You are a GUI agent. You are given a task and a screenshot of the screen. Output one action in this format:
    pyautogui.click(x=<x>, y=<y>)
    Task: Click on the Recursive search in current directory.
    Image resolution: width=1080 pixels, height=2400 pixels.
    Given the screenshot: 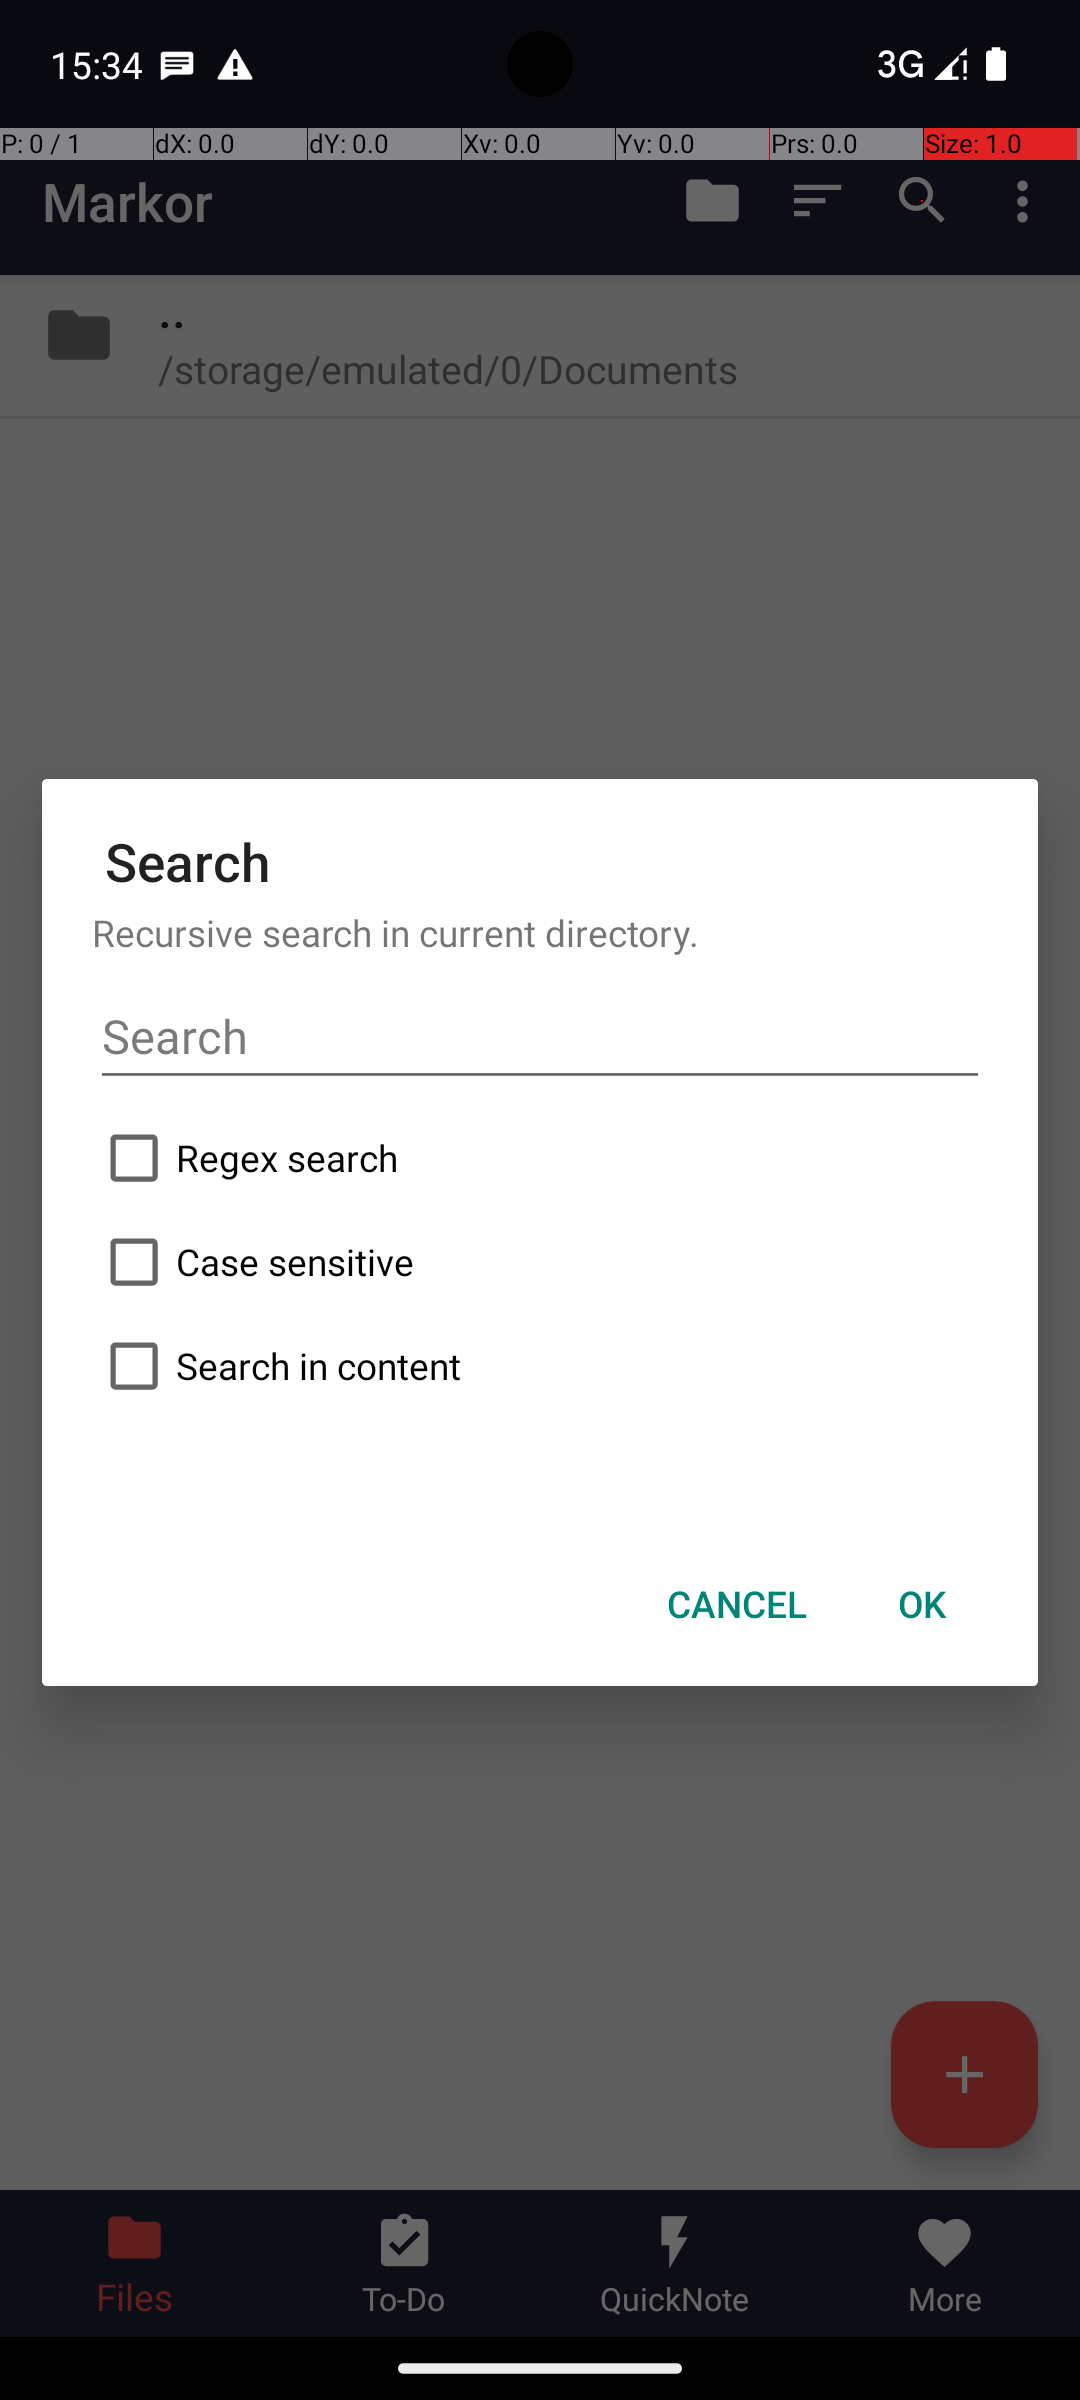 What is the action you would take?
    pyautogui.click(x=540, y=932)
    